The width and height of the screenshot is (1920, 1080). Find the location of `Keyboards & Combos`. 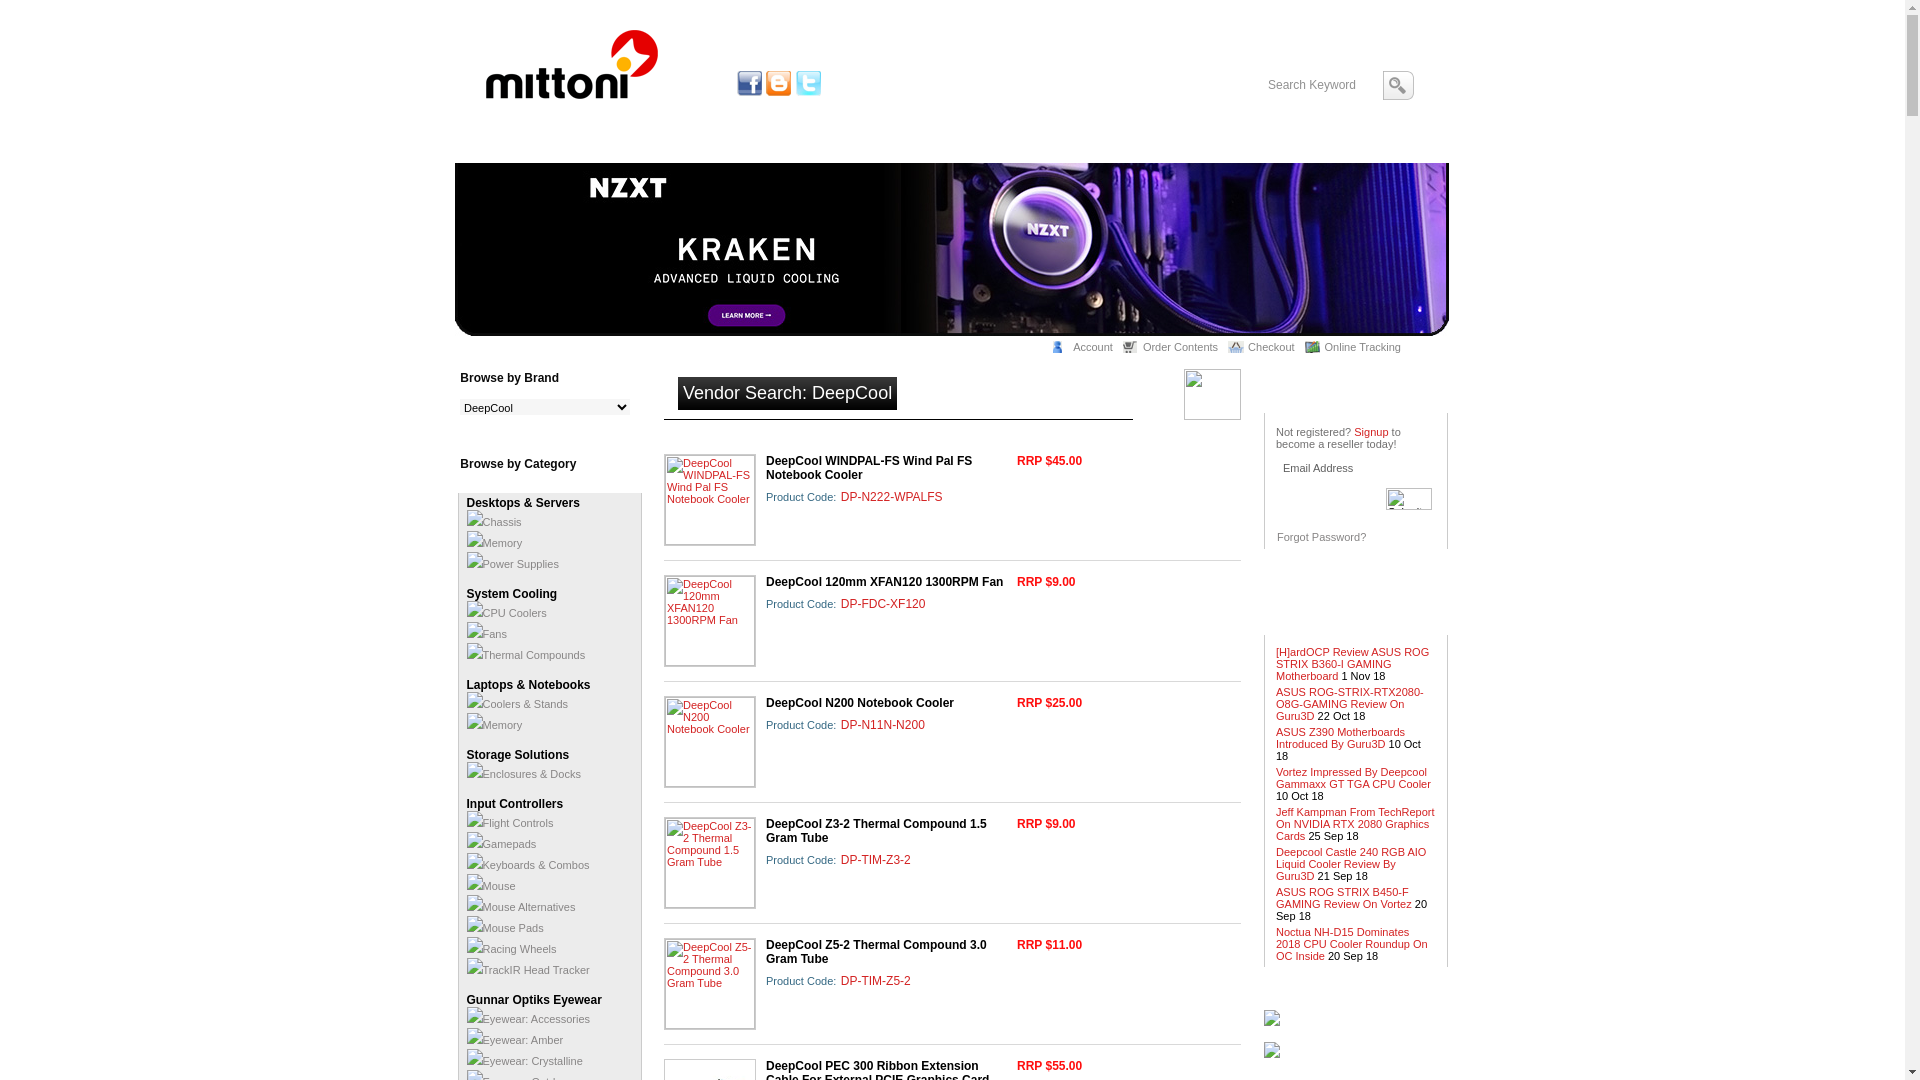

Keyboards & Combos is located at coordinates (528, 865).